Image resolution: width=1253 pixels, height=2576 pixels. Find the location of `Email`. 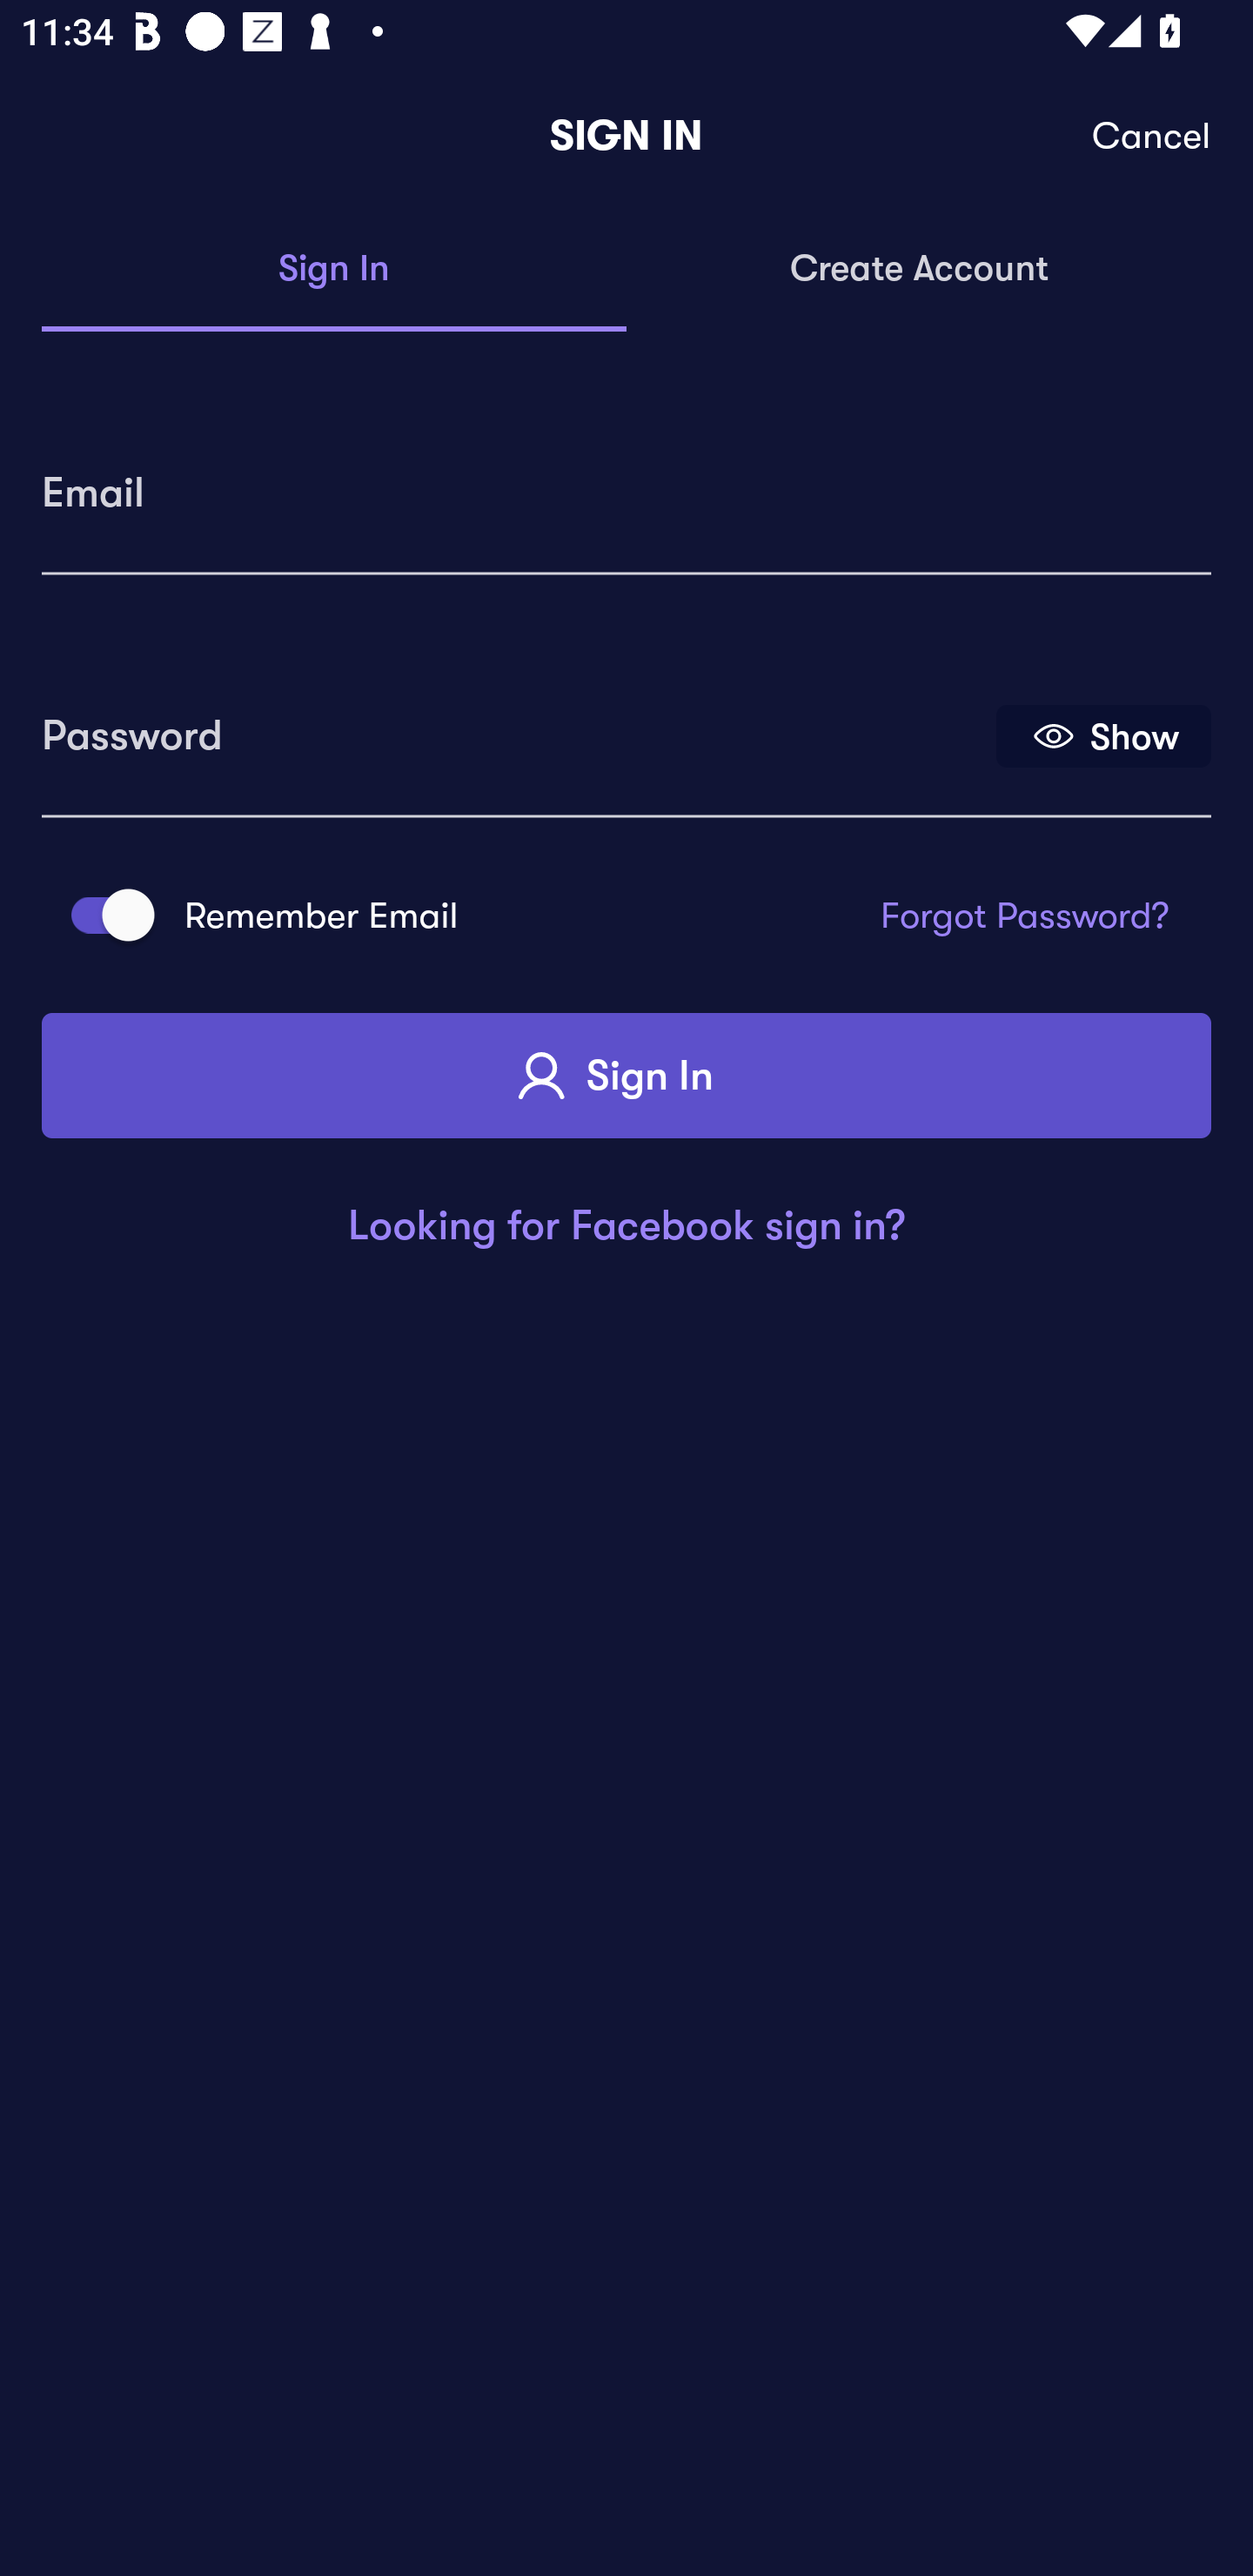

Email is located at coordinates (626, 482).